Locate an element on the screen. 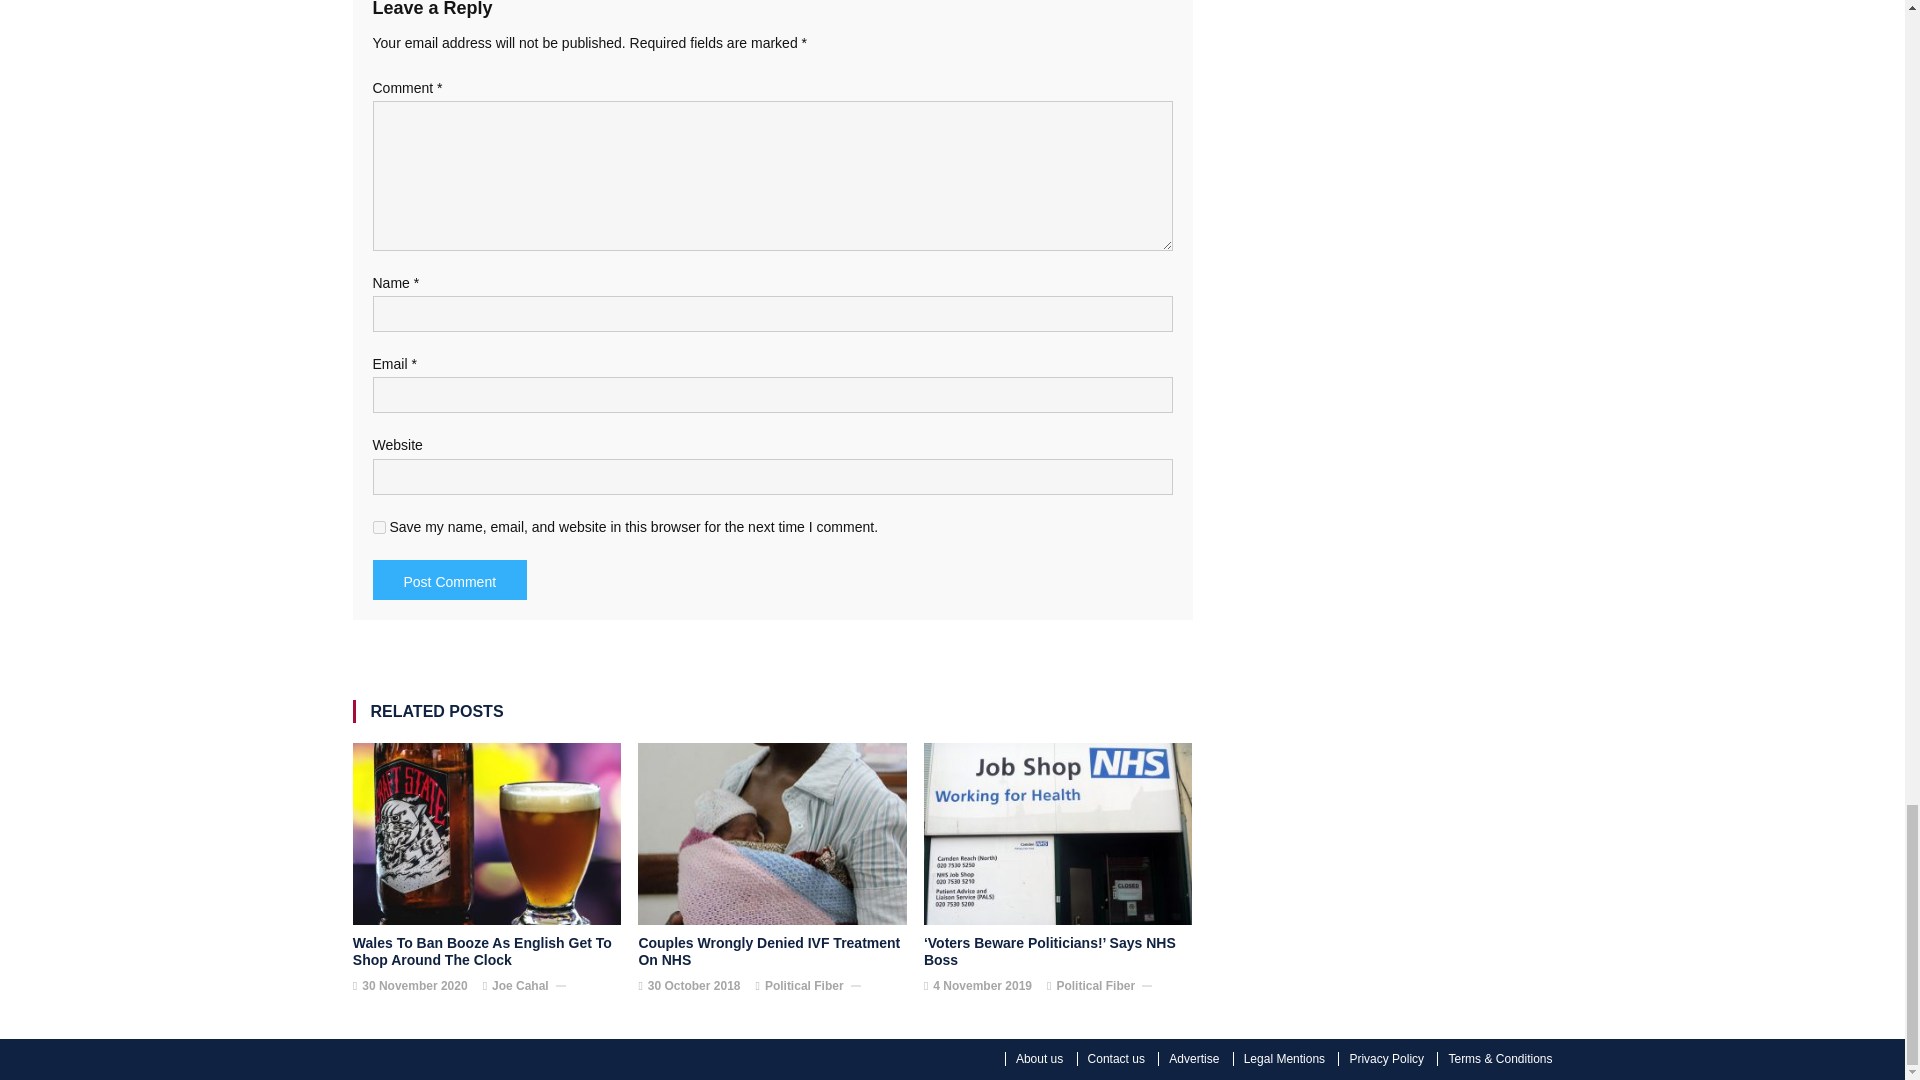  Joe Cahal is located at coordinates (520, 986).